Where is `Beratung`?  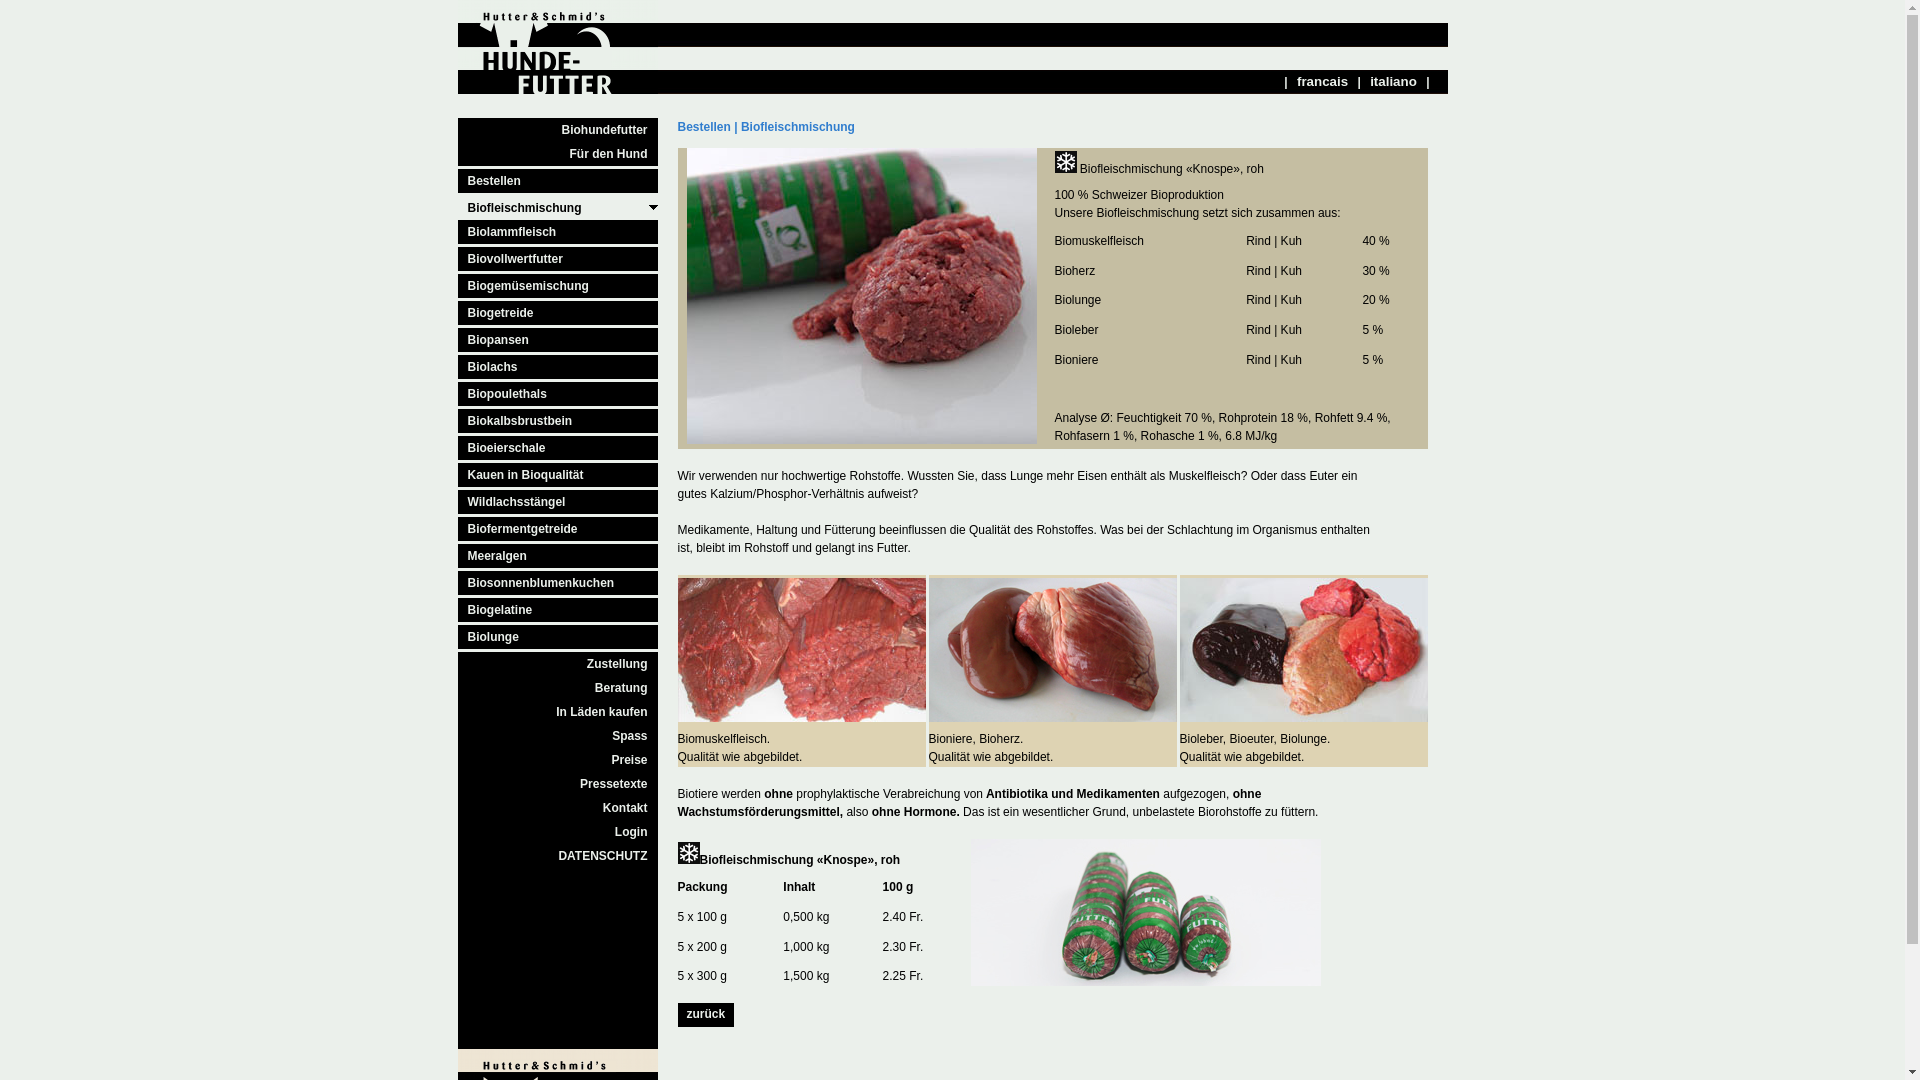
Beratung is located at coordinates (558, 688).